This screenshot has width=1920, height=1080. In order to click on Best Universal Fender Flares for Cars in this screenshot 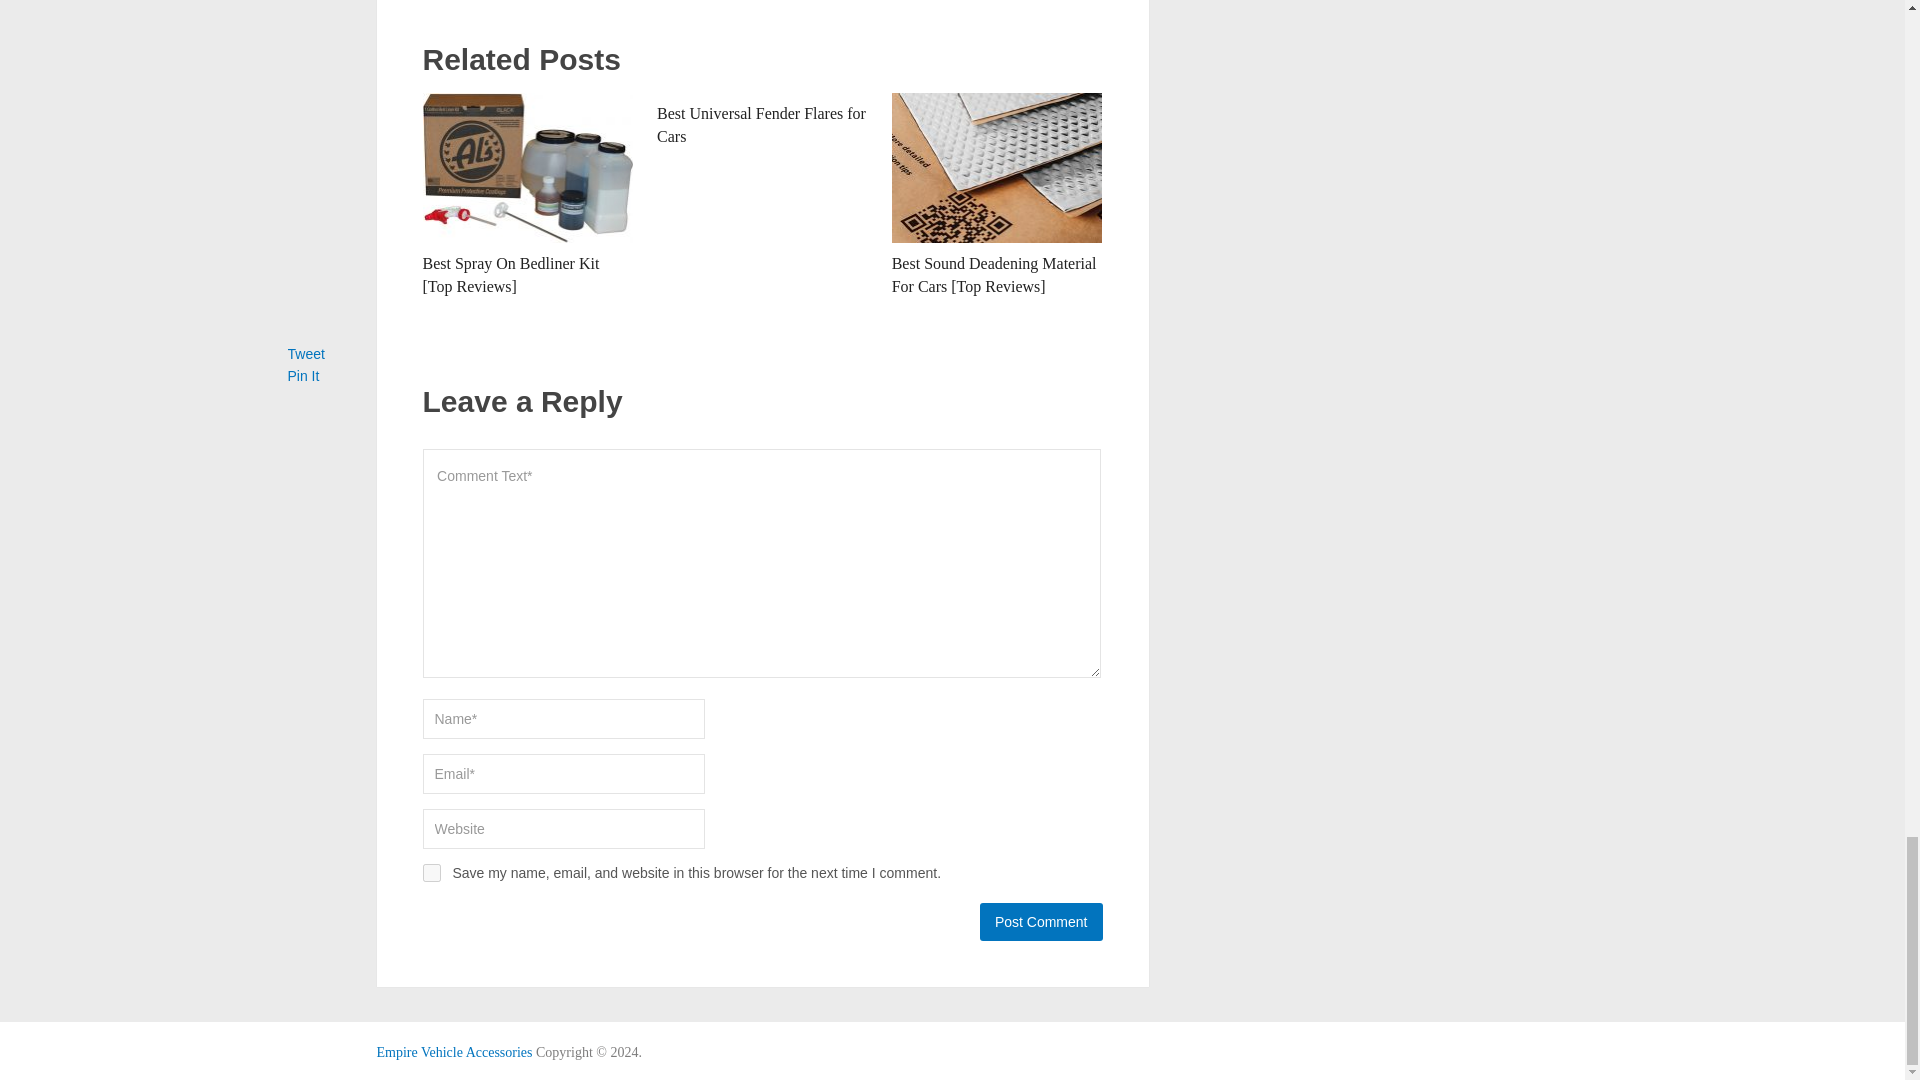, I will do `click(760, 124)`.